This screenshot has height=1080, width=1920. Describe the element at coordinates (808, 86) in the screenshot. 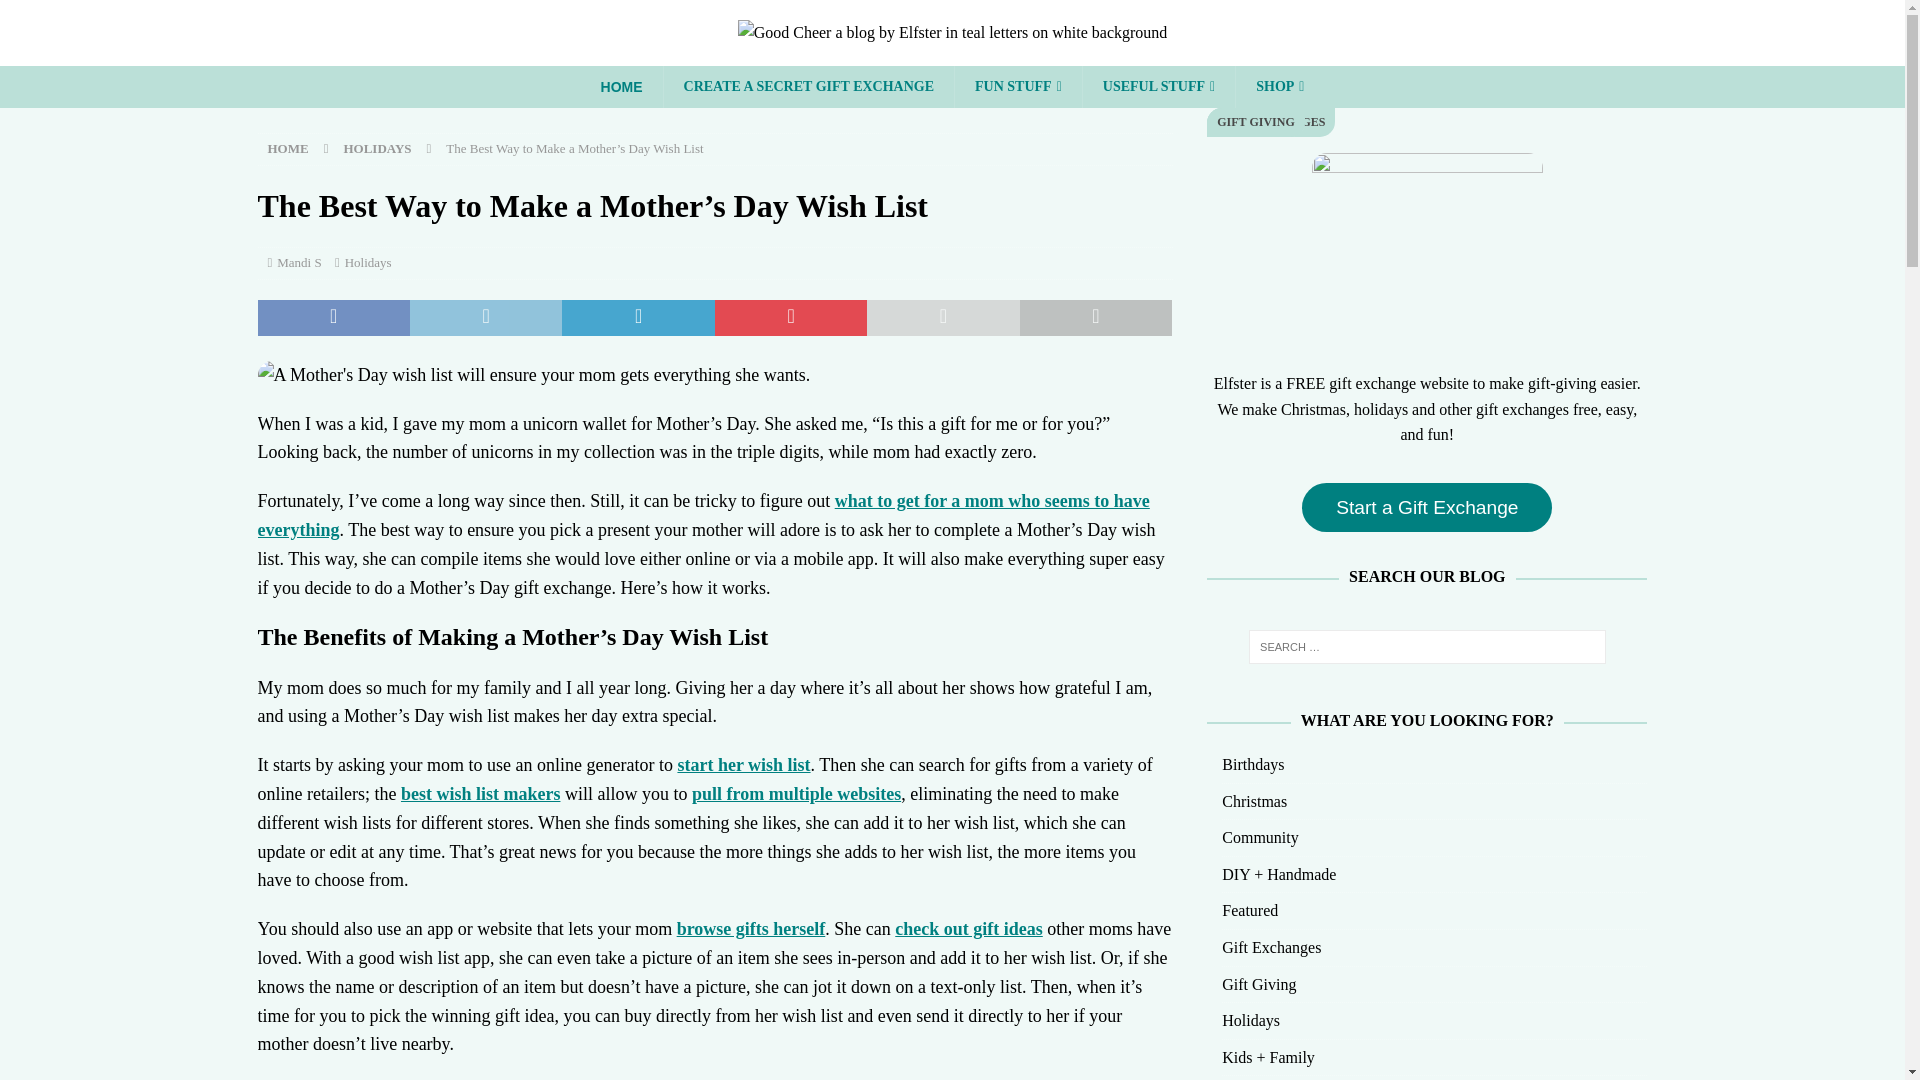

I see `CREATE A SECRET GIFT EXCHANGE` at that location.